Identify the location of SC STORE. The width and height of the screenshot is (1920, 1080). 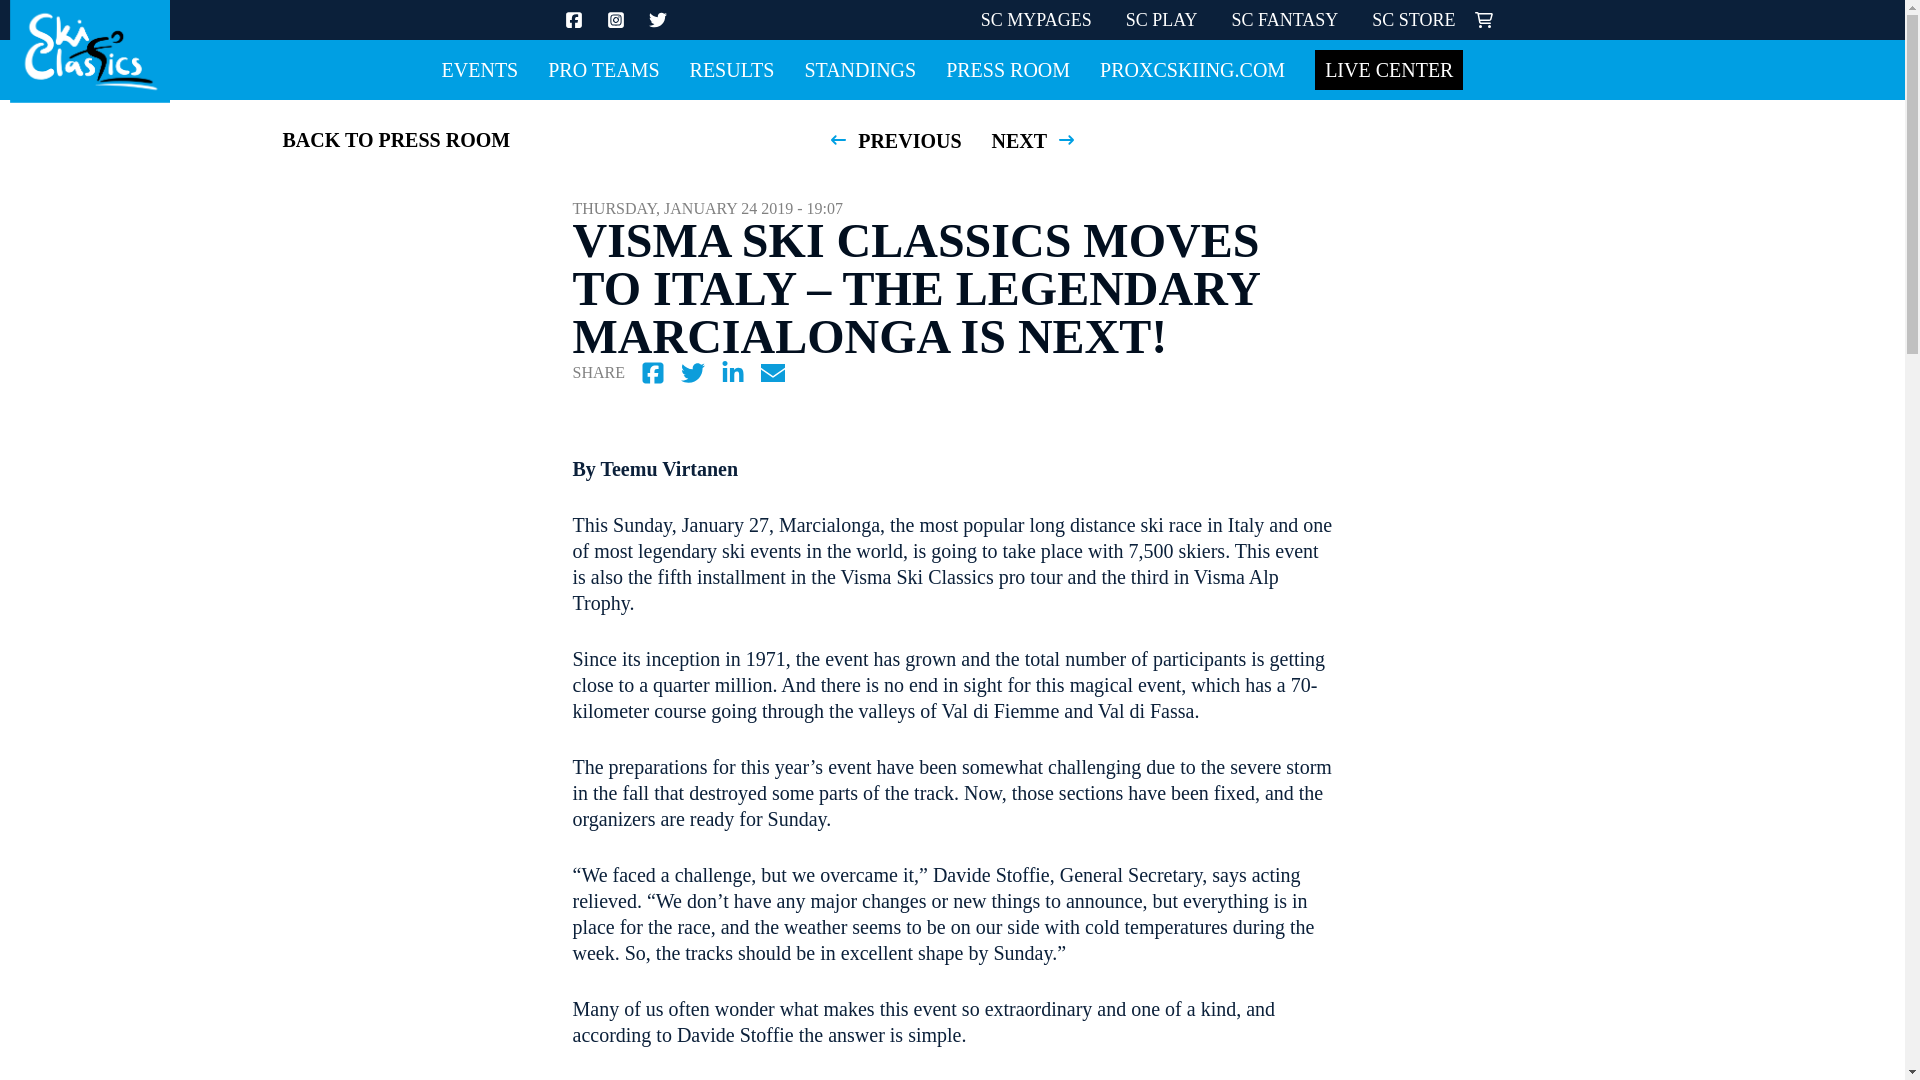
(1414, 20).